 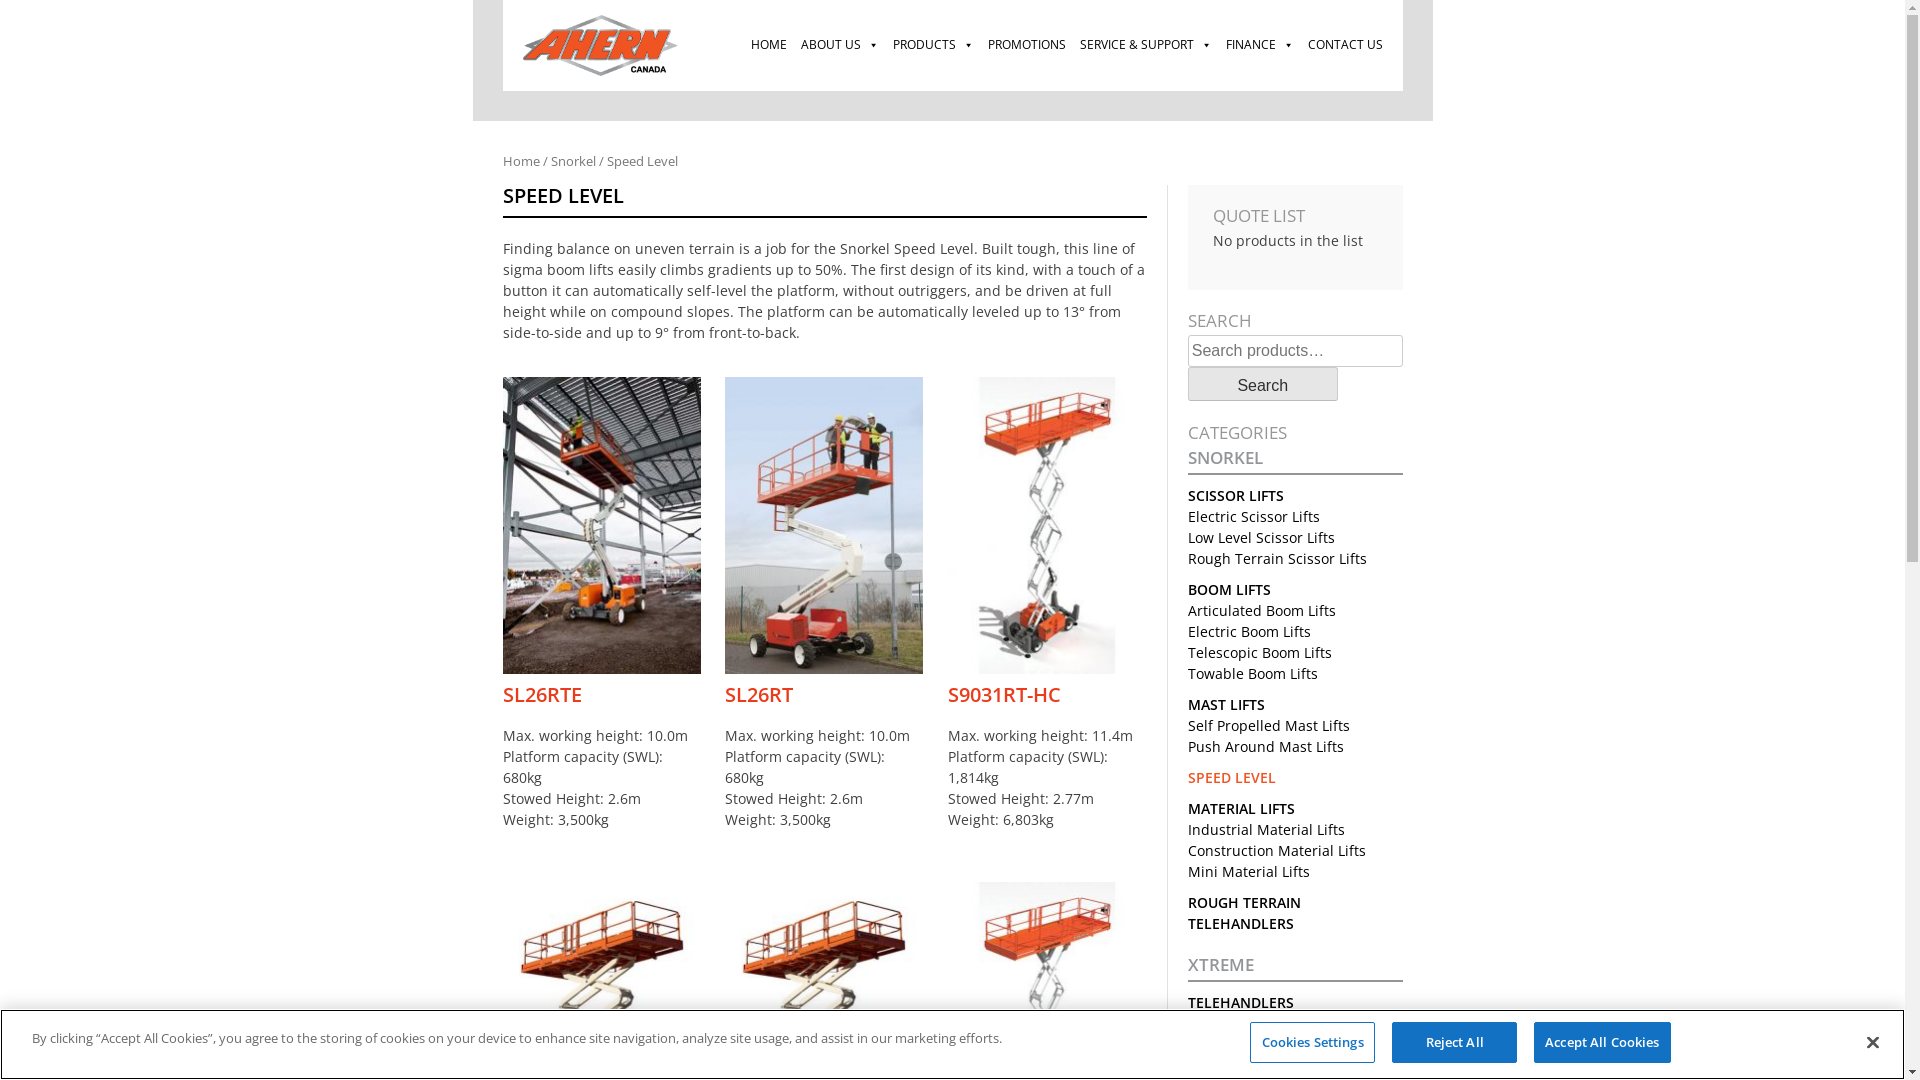 I want to click on SL26RT, so click(x=824, y=694).